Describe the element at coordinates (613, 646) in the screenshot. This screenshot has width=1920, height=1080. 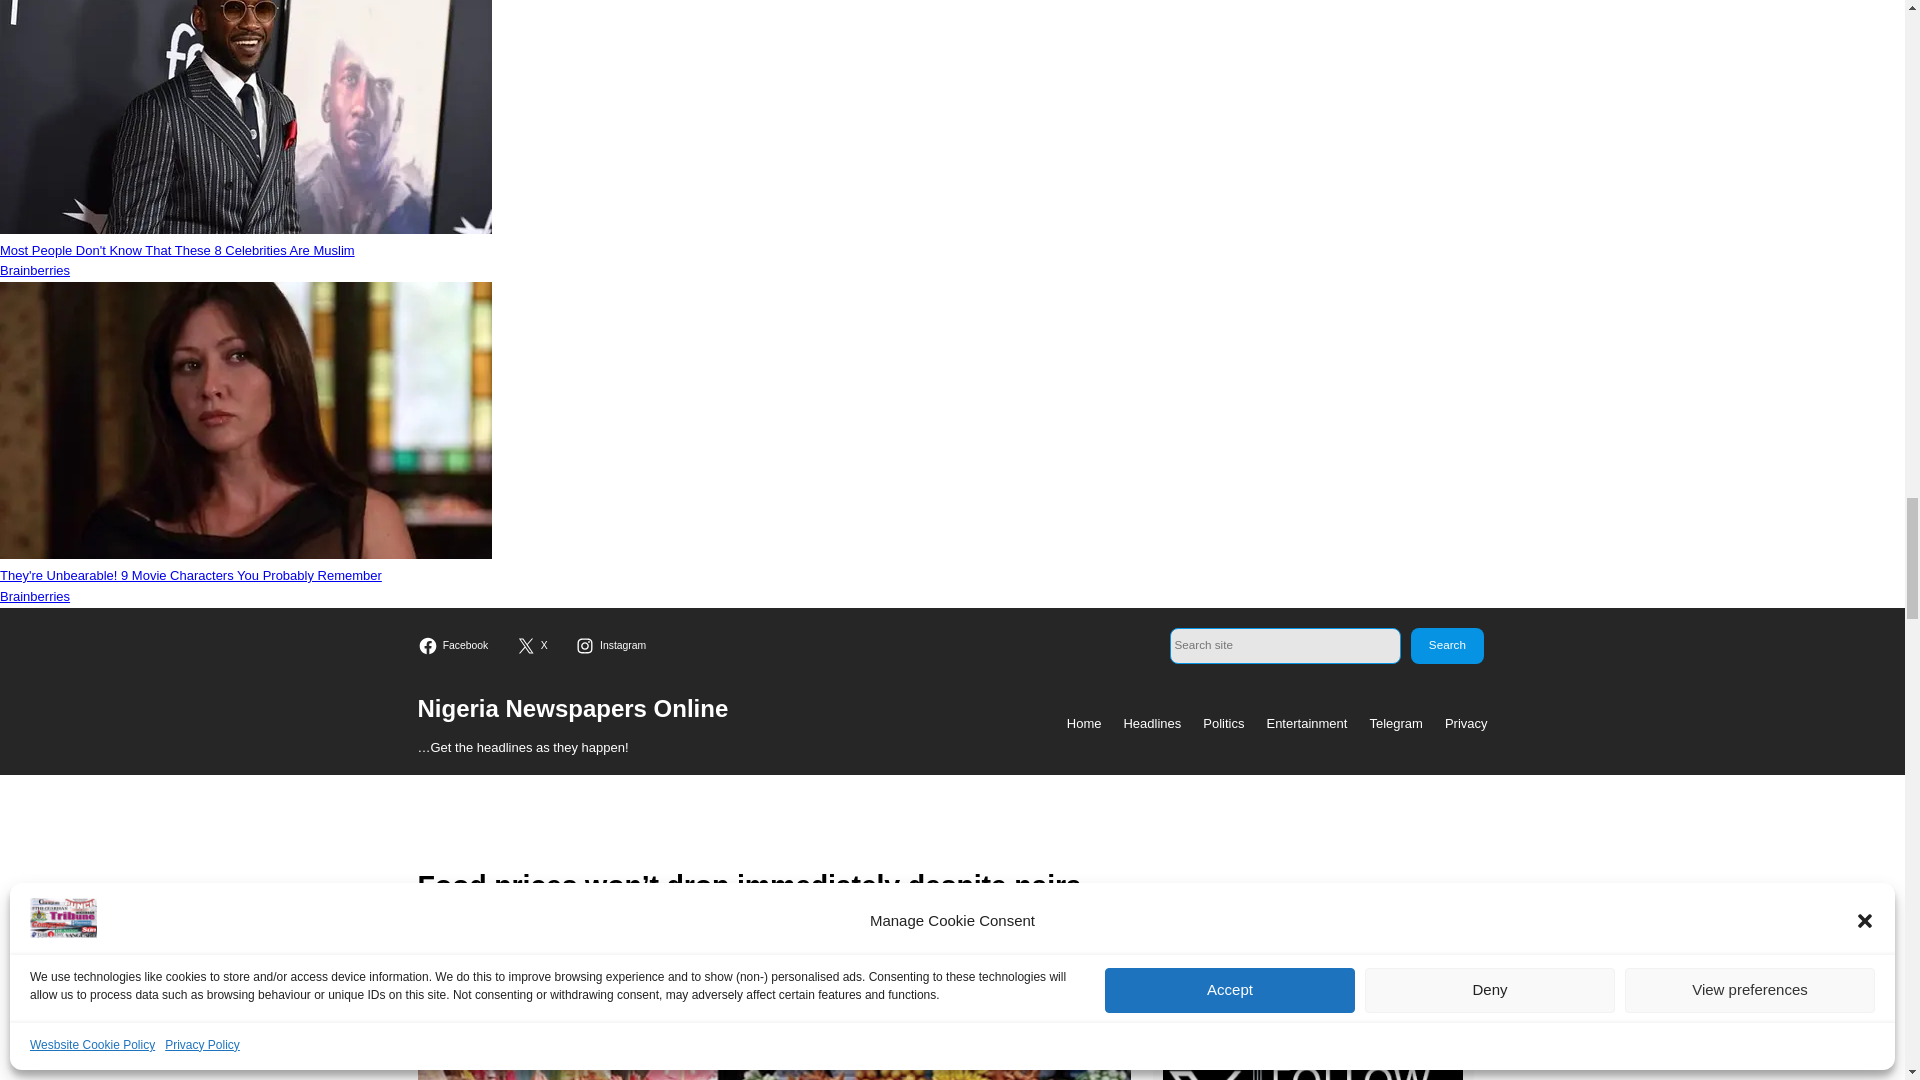
I see `Instagram` at that location.